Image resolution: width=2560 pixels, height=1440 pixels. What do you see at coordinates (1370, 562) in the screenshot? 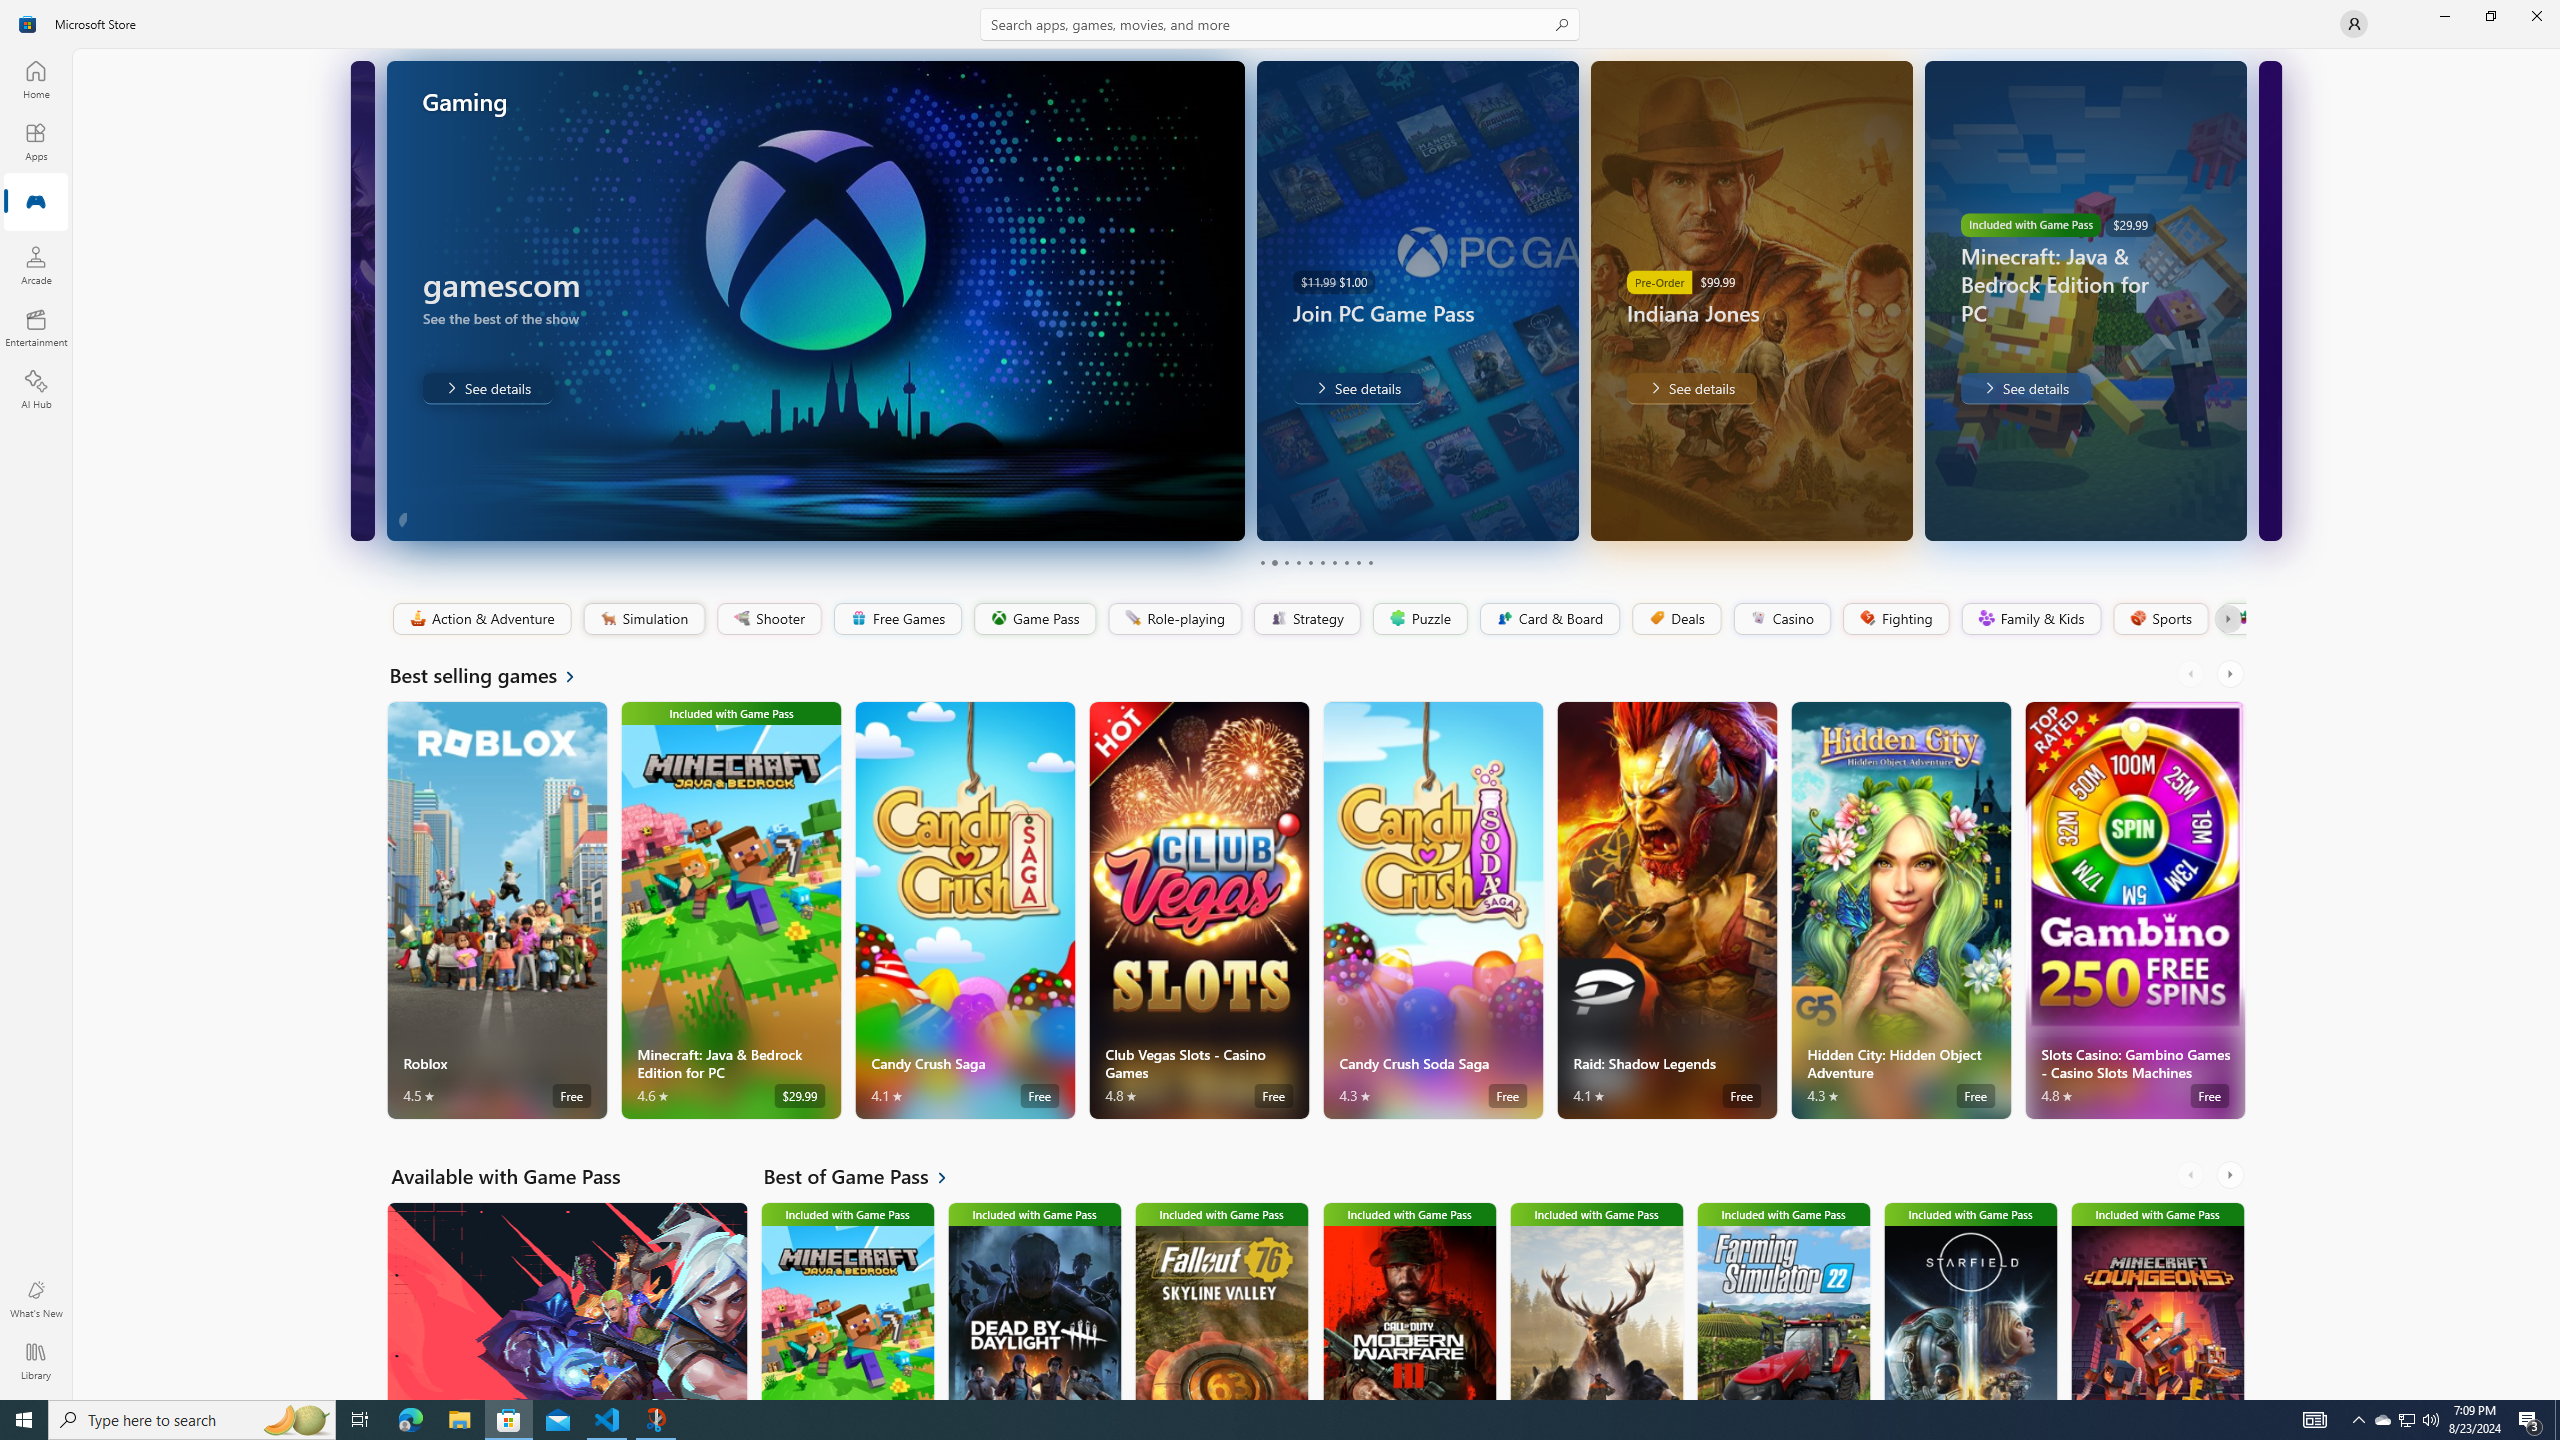
I see `Page 10` at bounding box center [1370, 562].